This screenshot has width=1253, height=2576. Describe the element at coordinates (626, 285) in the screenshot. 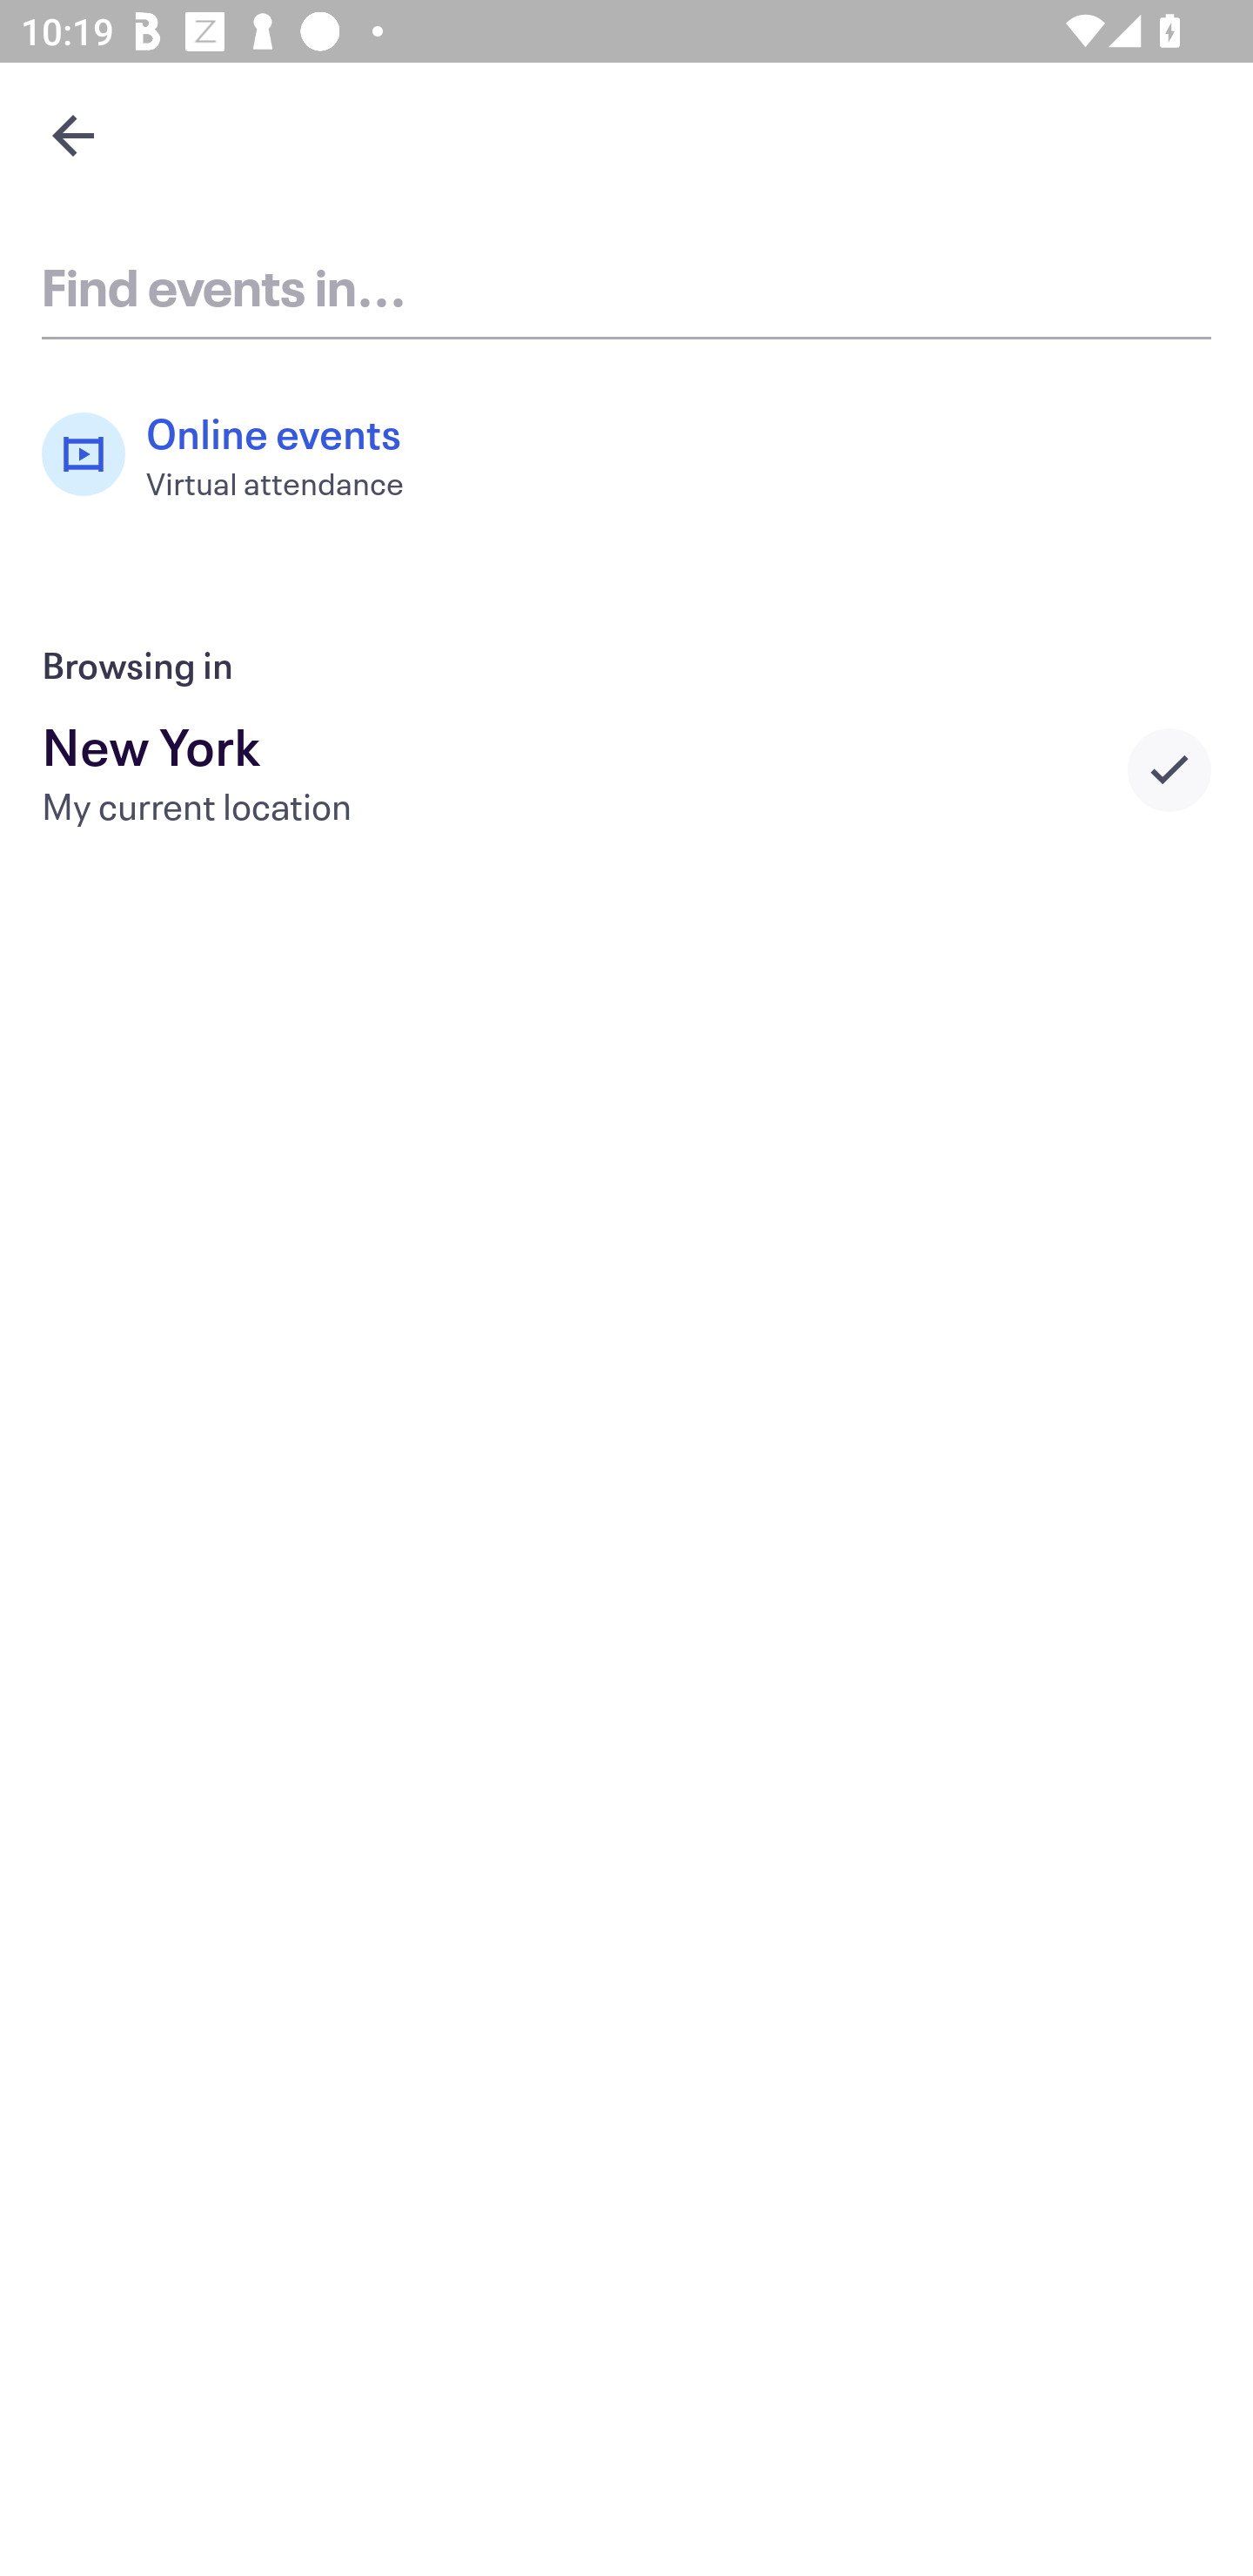

I see `Find events in...` at that location.